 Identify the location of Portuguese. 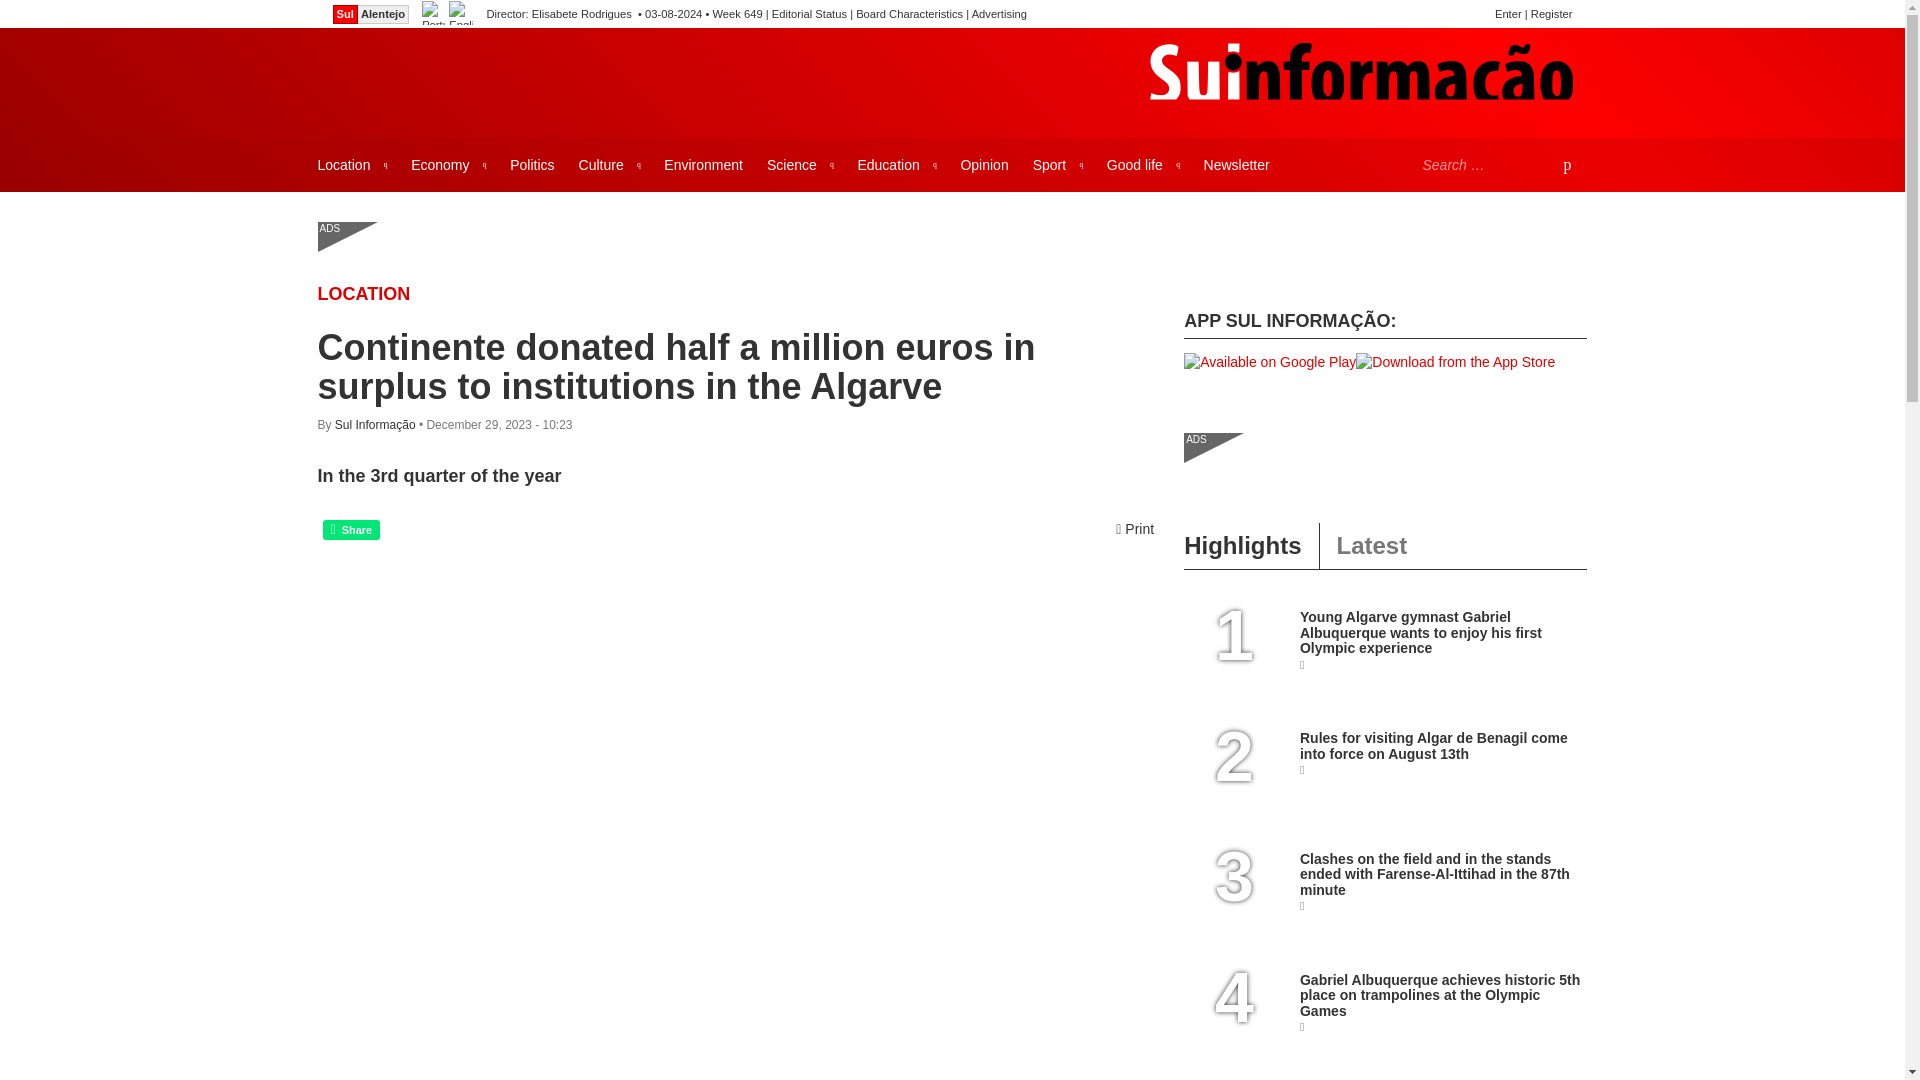
(434, 14).